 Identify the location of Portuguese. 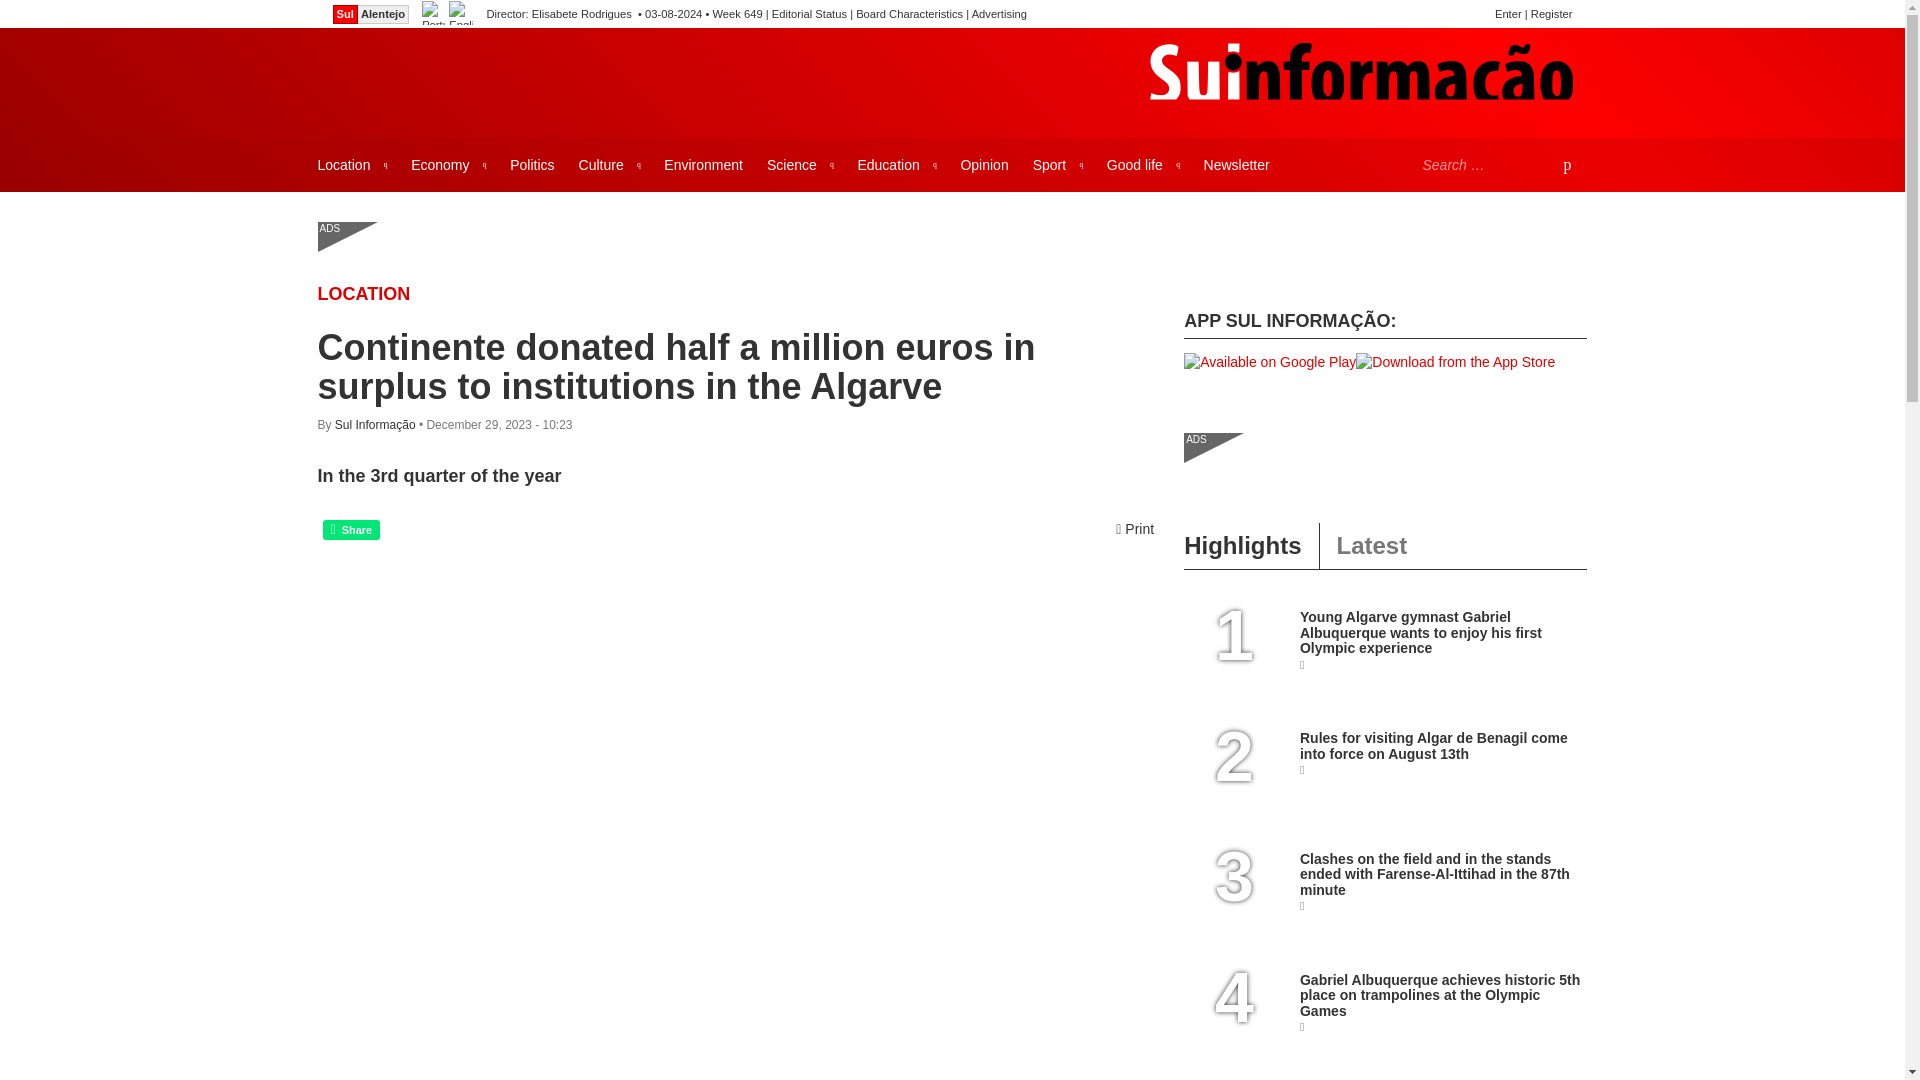
(434, 14).